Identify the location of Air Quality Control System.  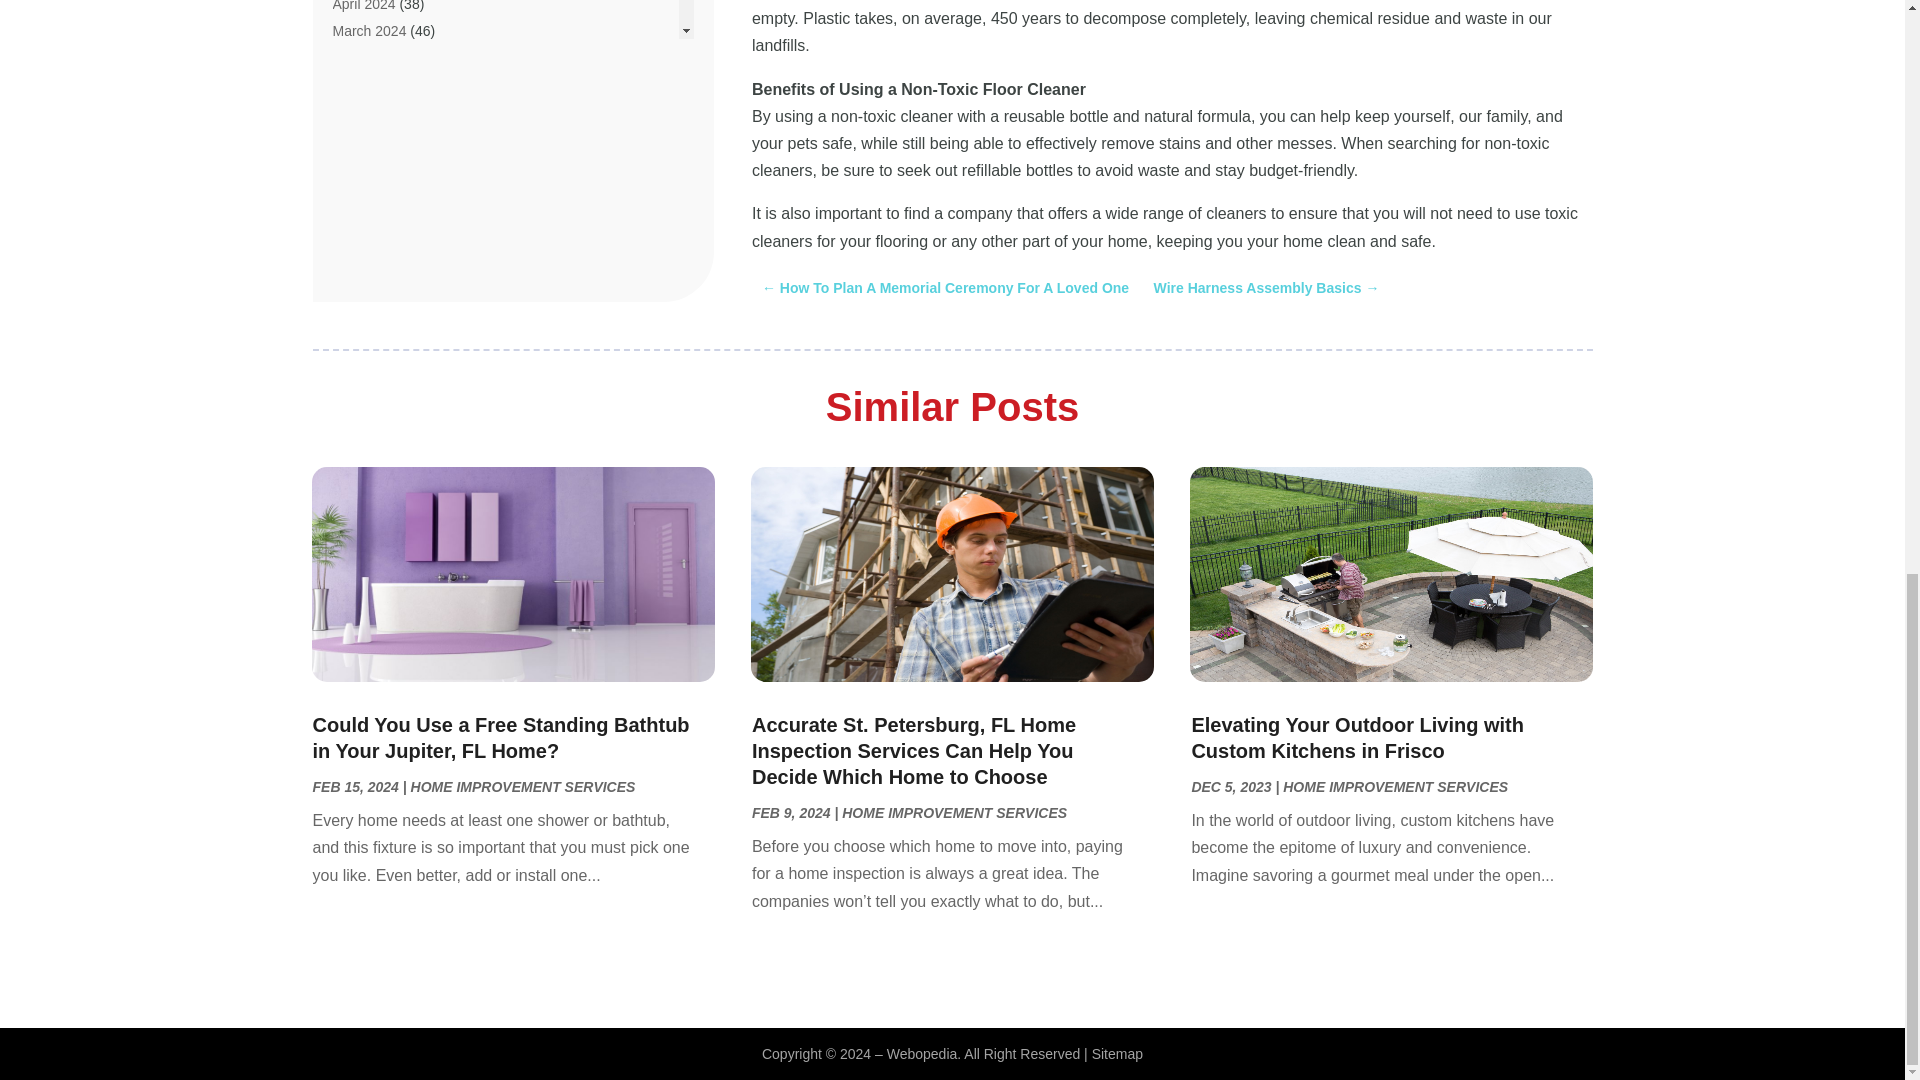
(414, 117).